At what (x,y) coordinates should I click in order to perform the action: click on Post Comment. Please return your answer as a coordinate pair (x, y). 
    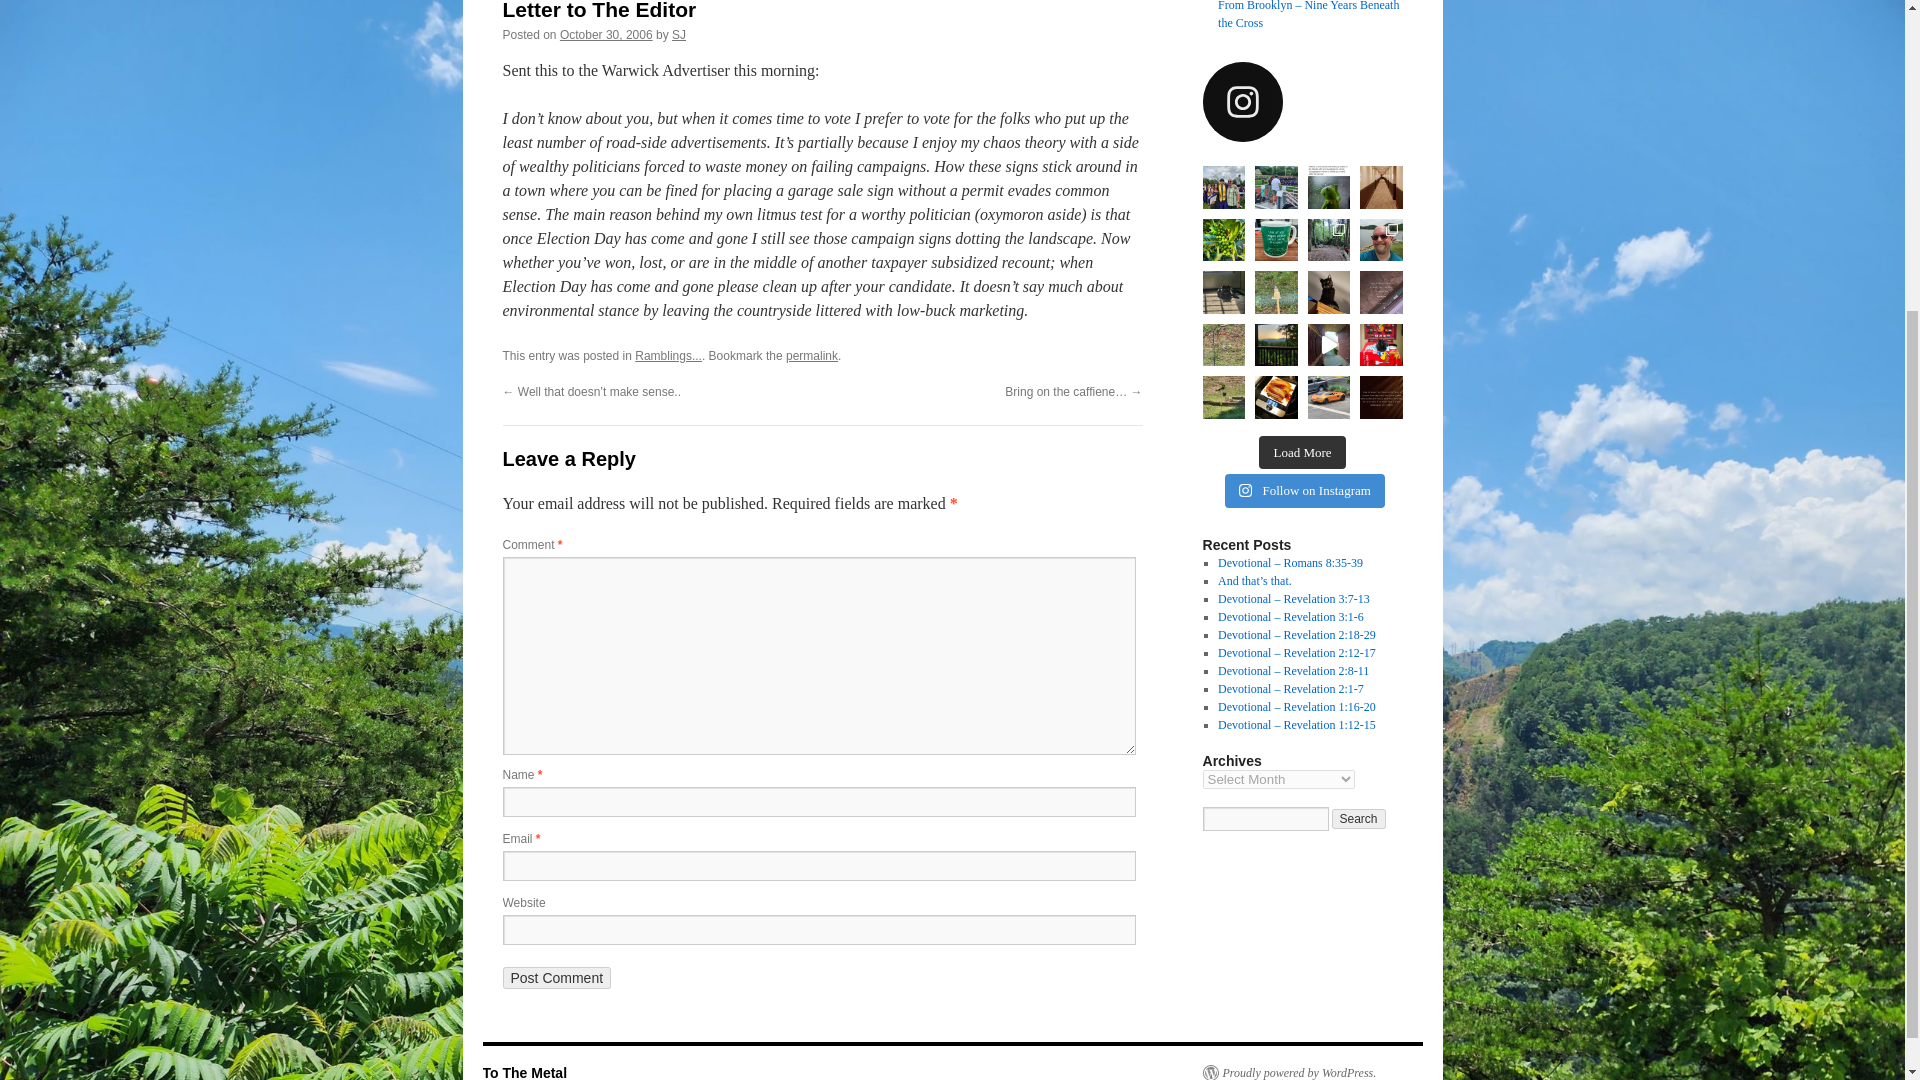
    Looking at the image, I should click on (556, 978).